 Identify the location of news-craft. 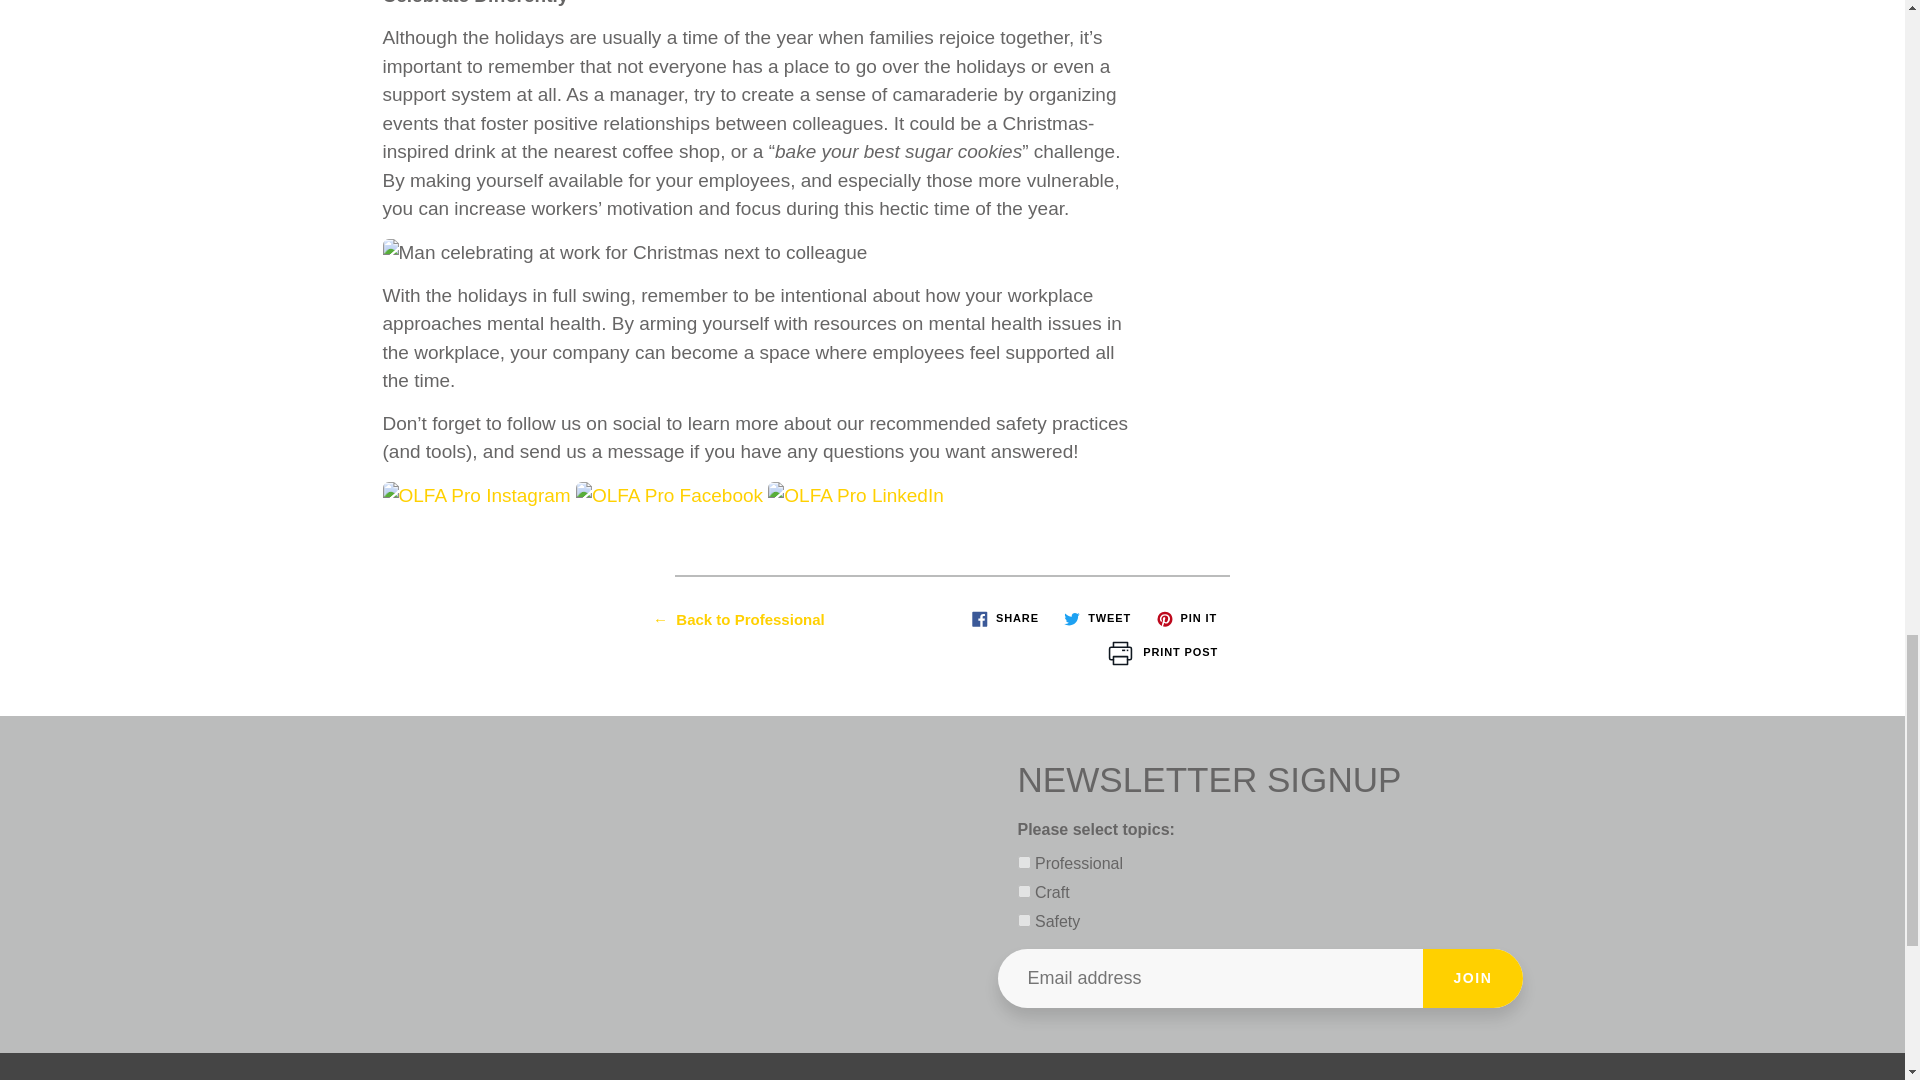
(1024, 890).